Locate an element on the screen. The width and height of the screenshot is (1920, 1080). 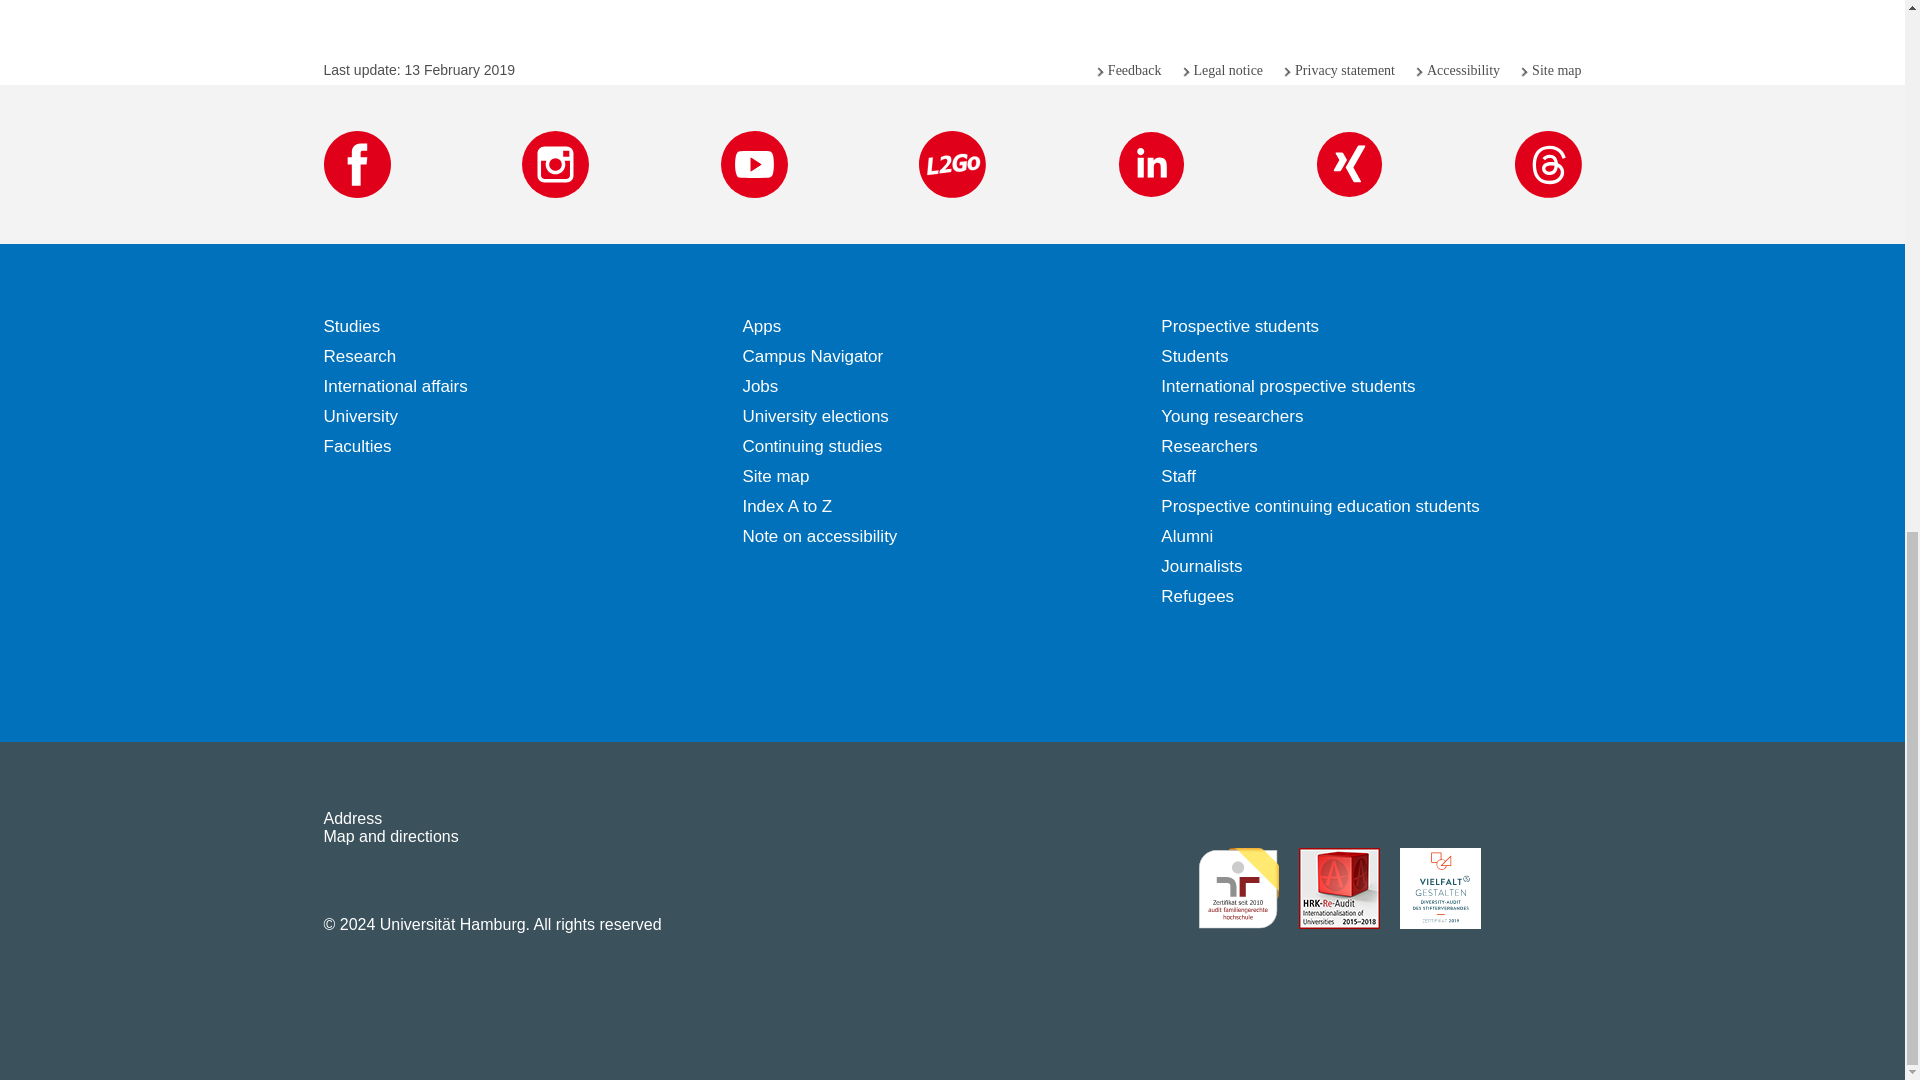
Go to internationalisation re-audit is located at coordinates (1338, 888).